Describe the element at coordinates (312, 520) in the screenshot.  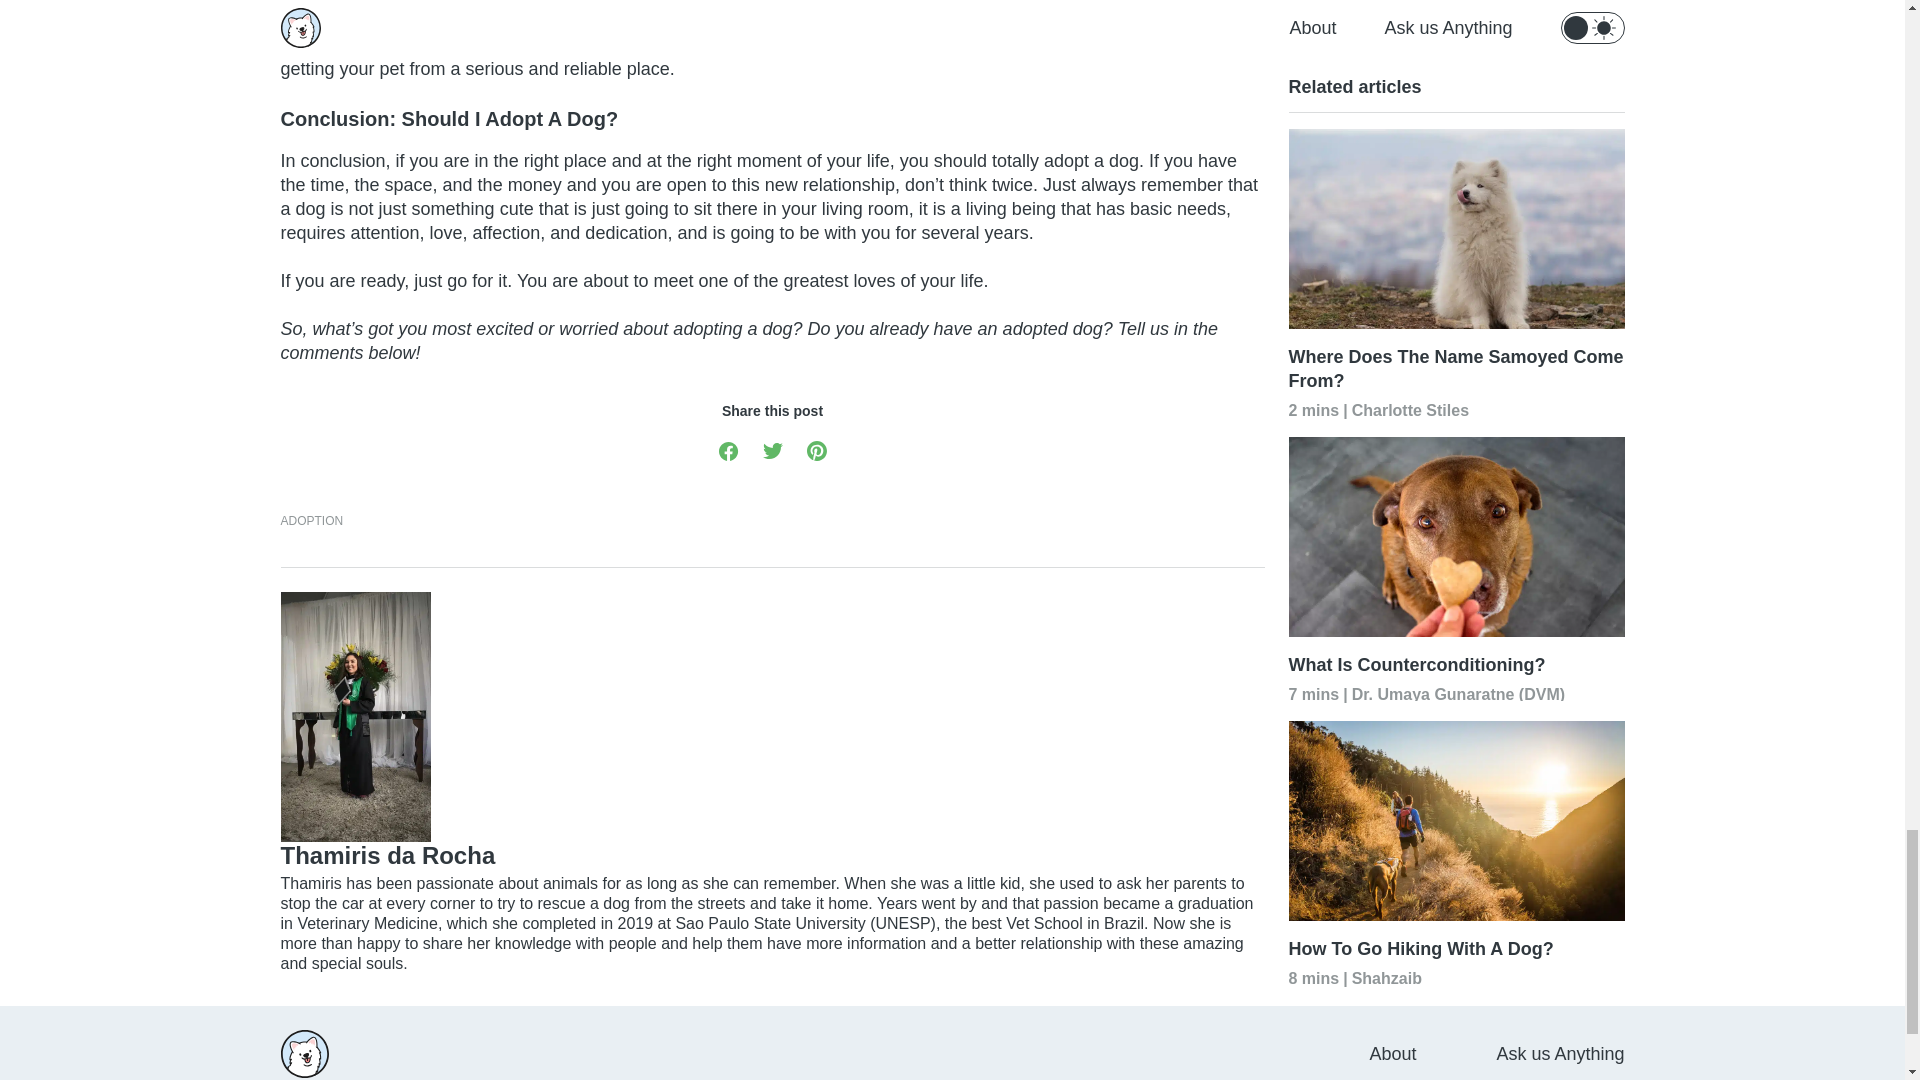
I see `ADOPTION` at that location.